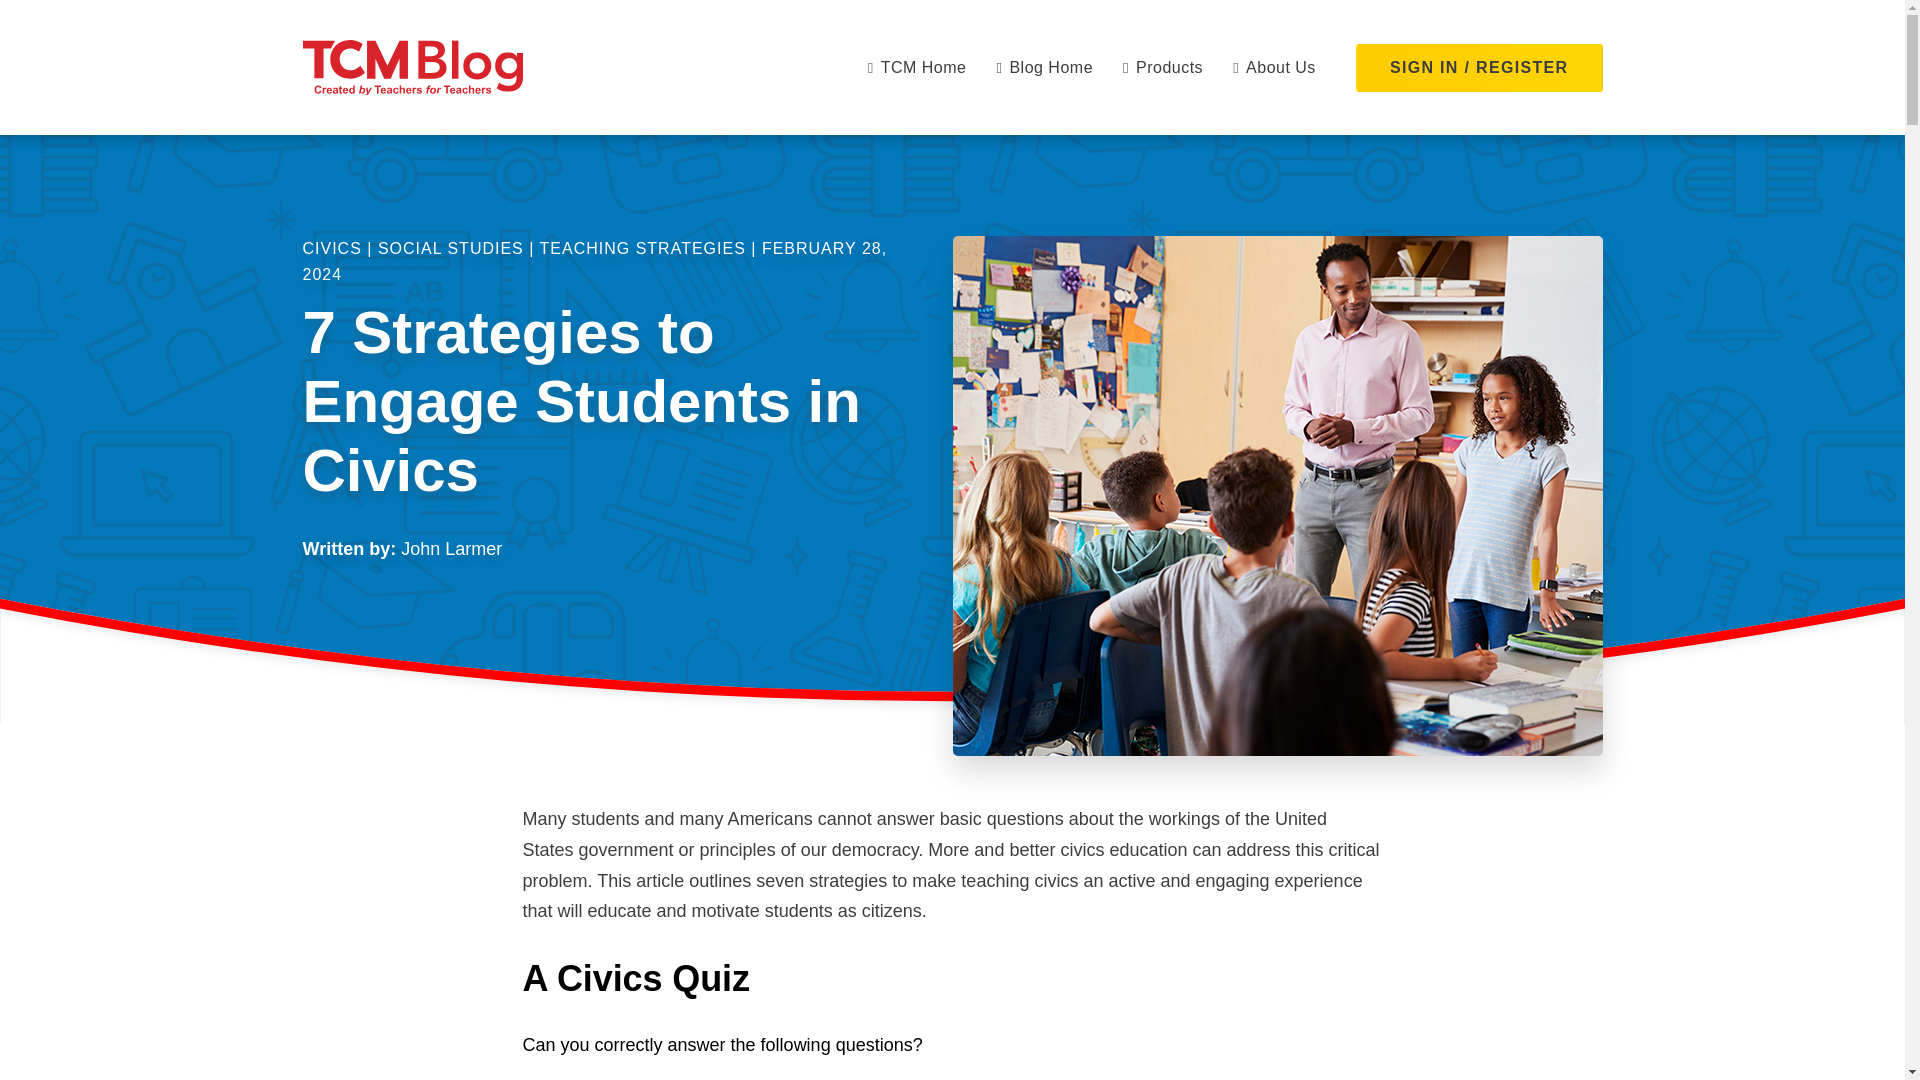 The image size is (1920, 1080). I want to click on SOCIAL STUDIES, so click(451, 248).